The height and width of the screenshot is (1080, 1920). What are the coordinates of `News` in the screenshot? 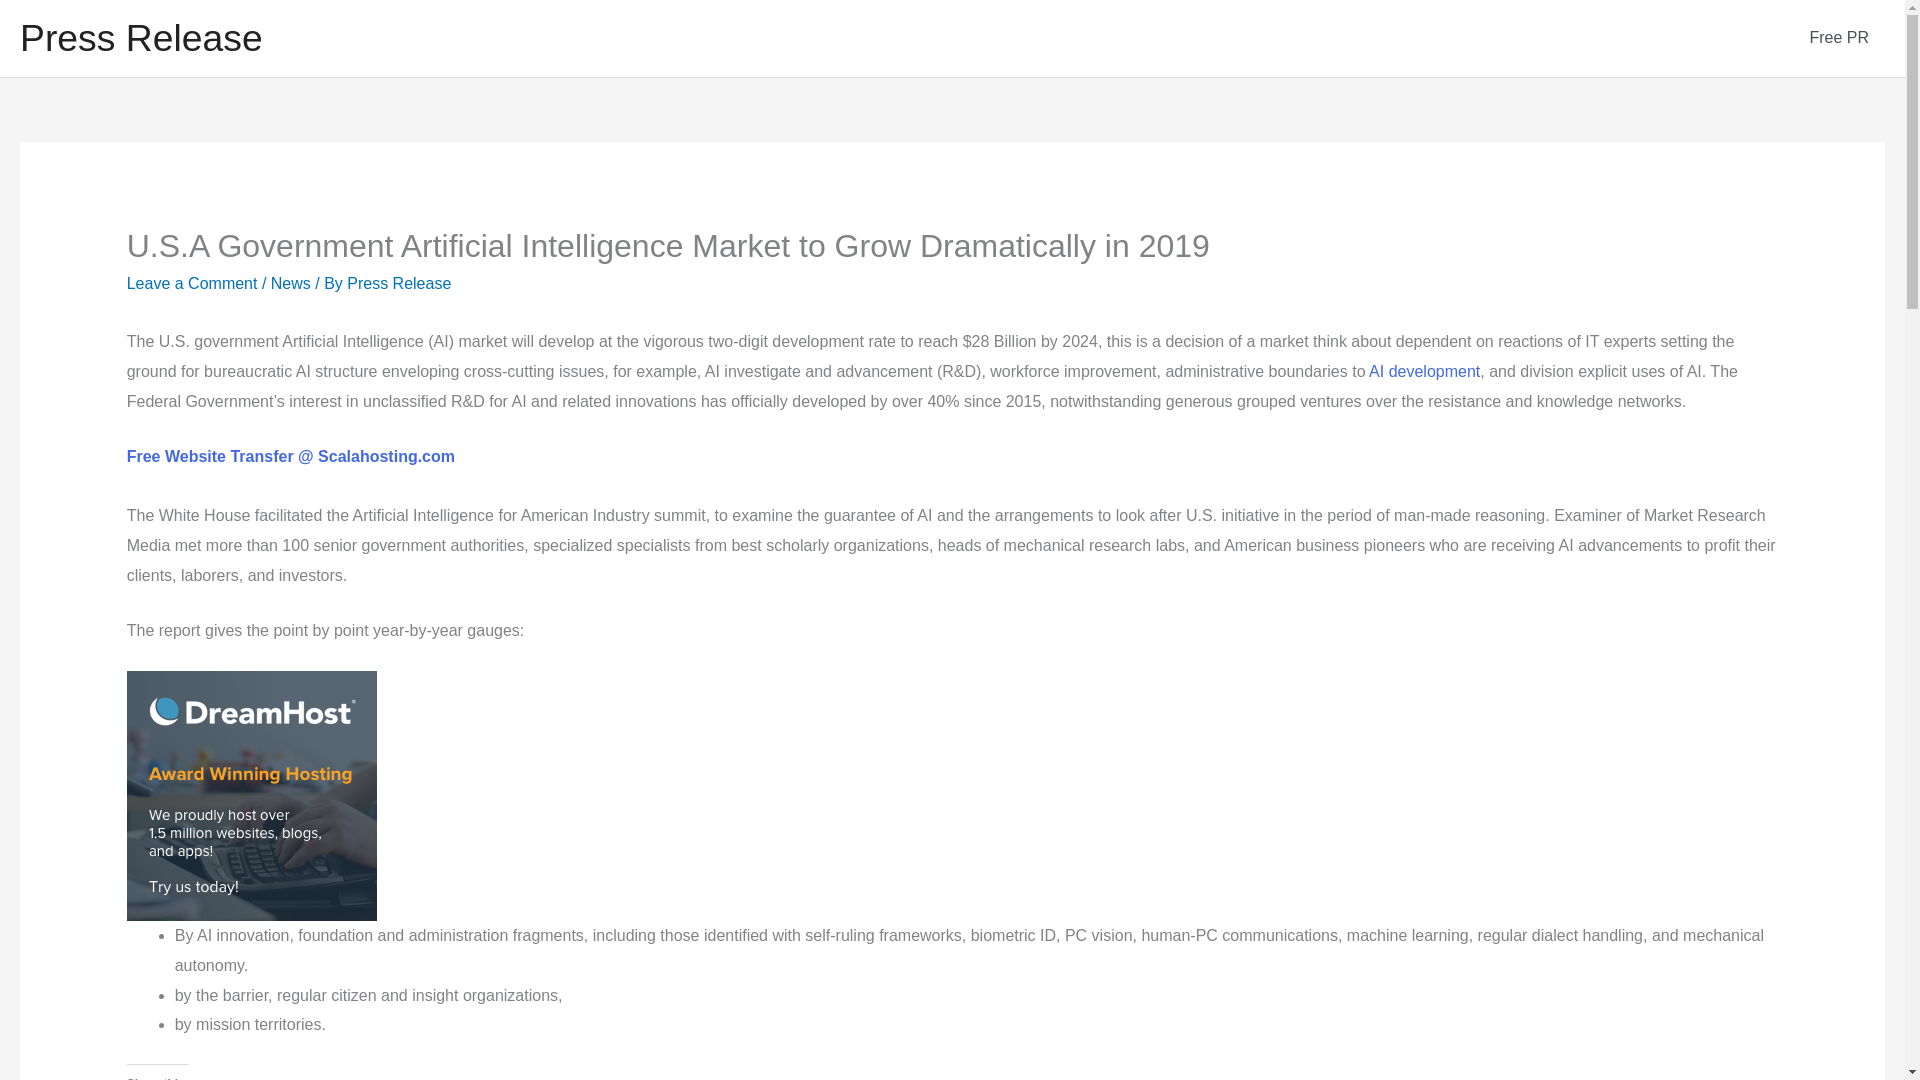 It's located at (290, 283).